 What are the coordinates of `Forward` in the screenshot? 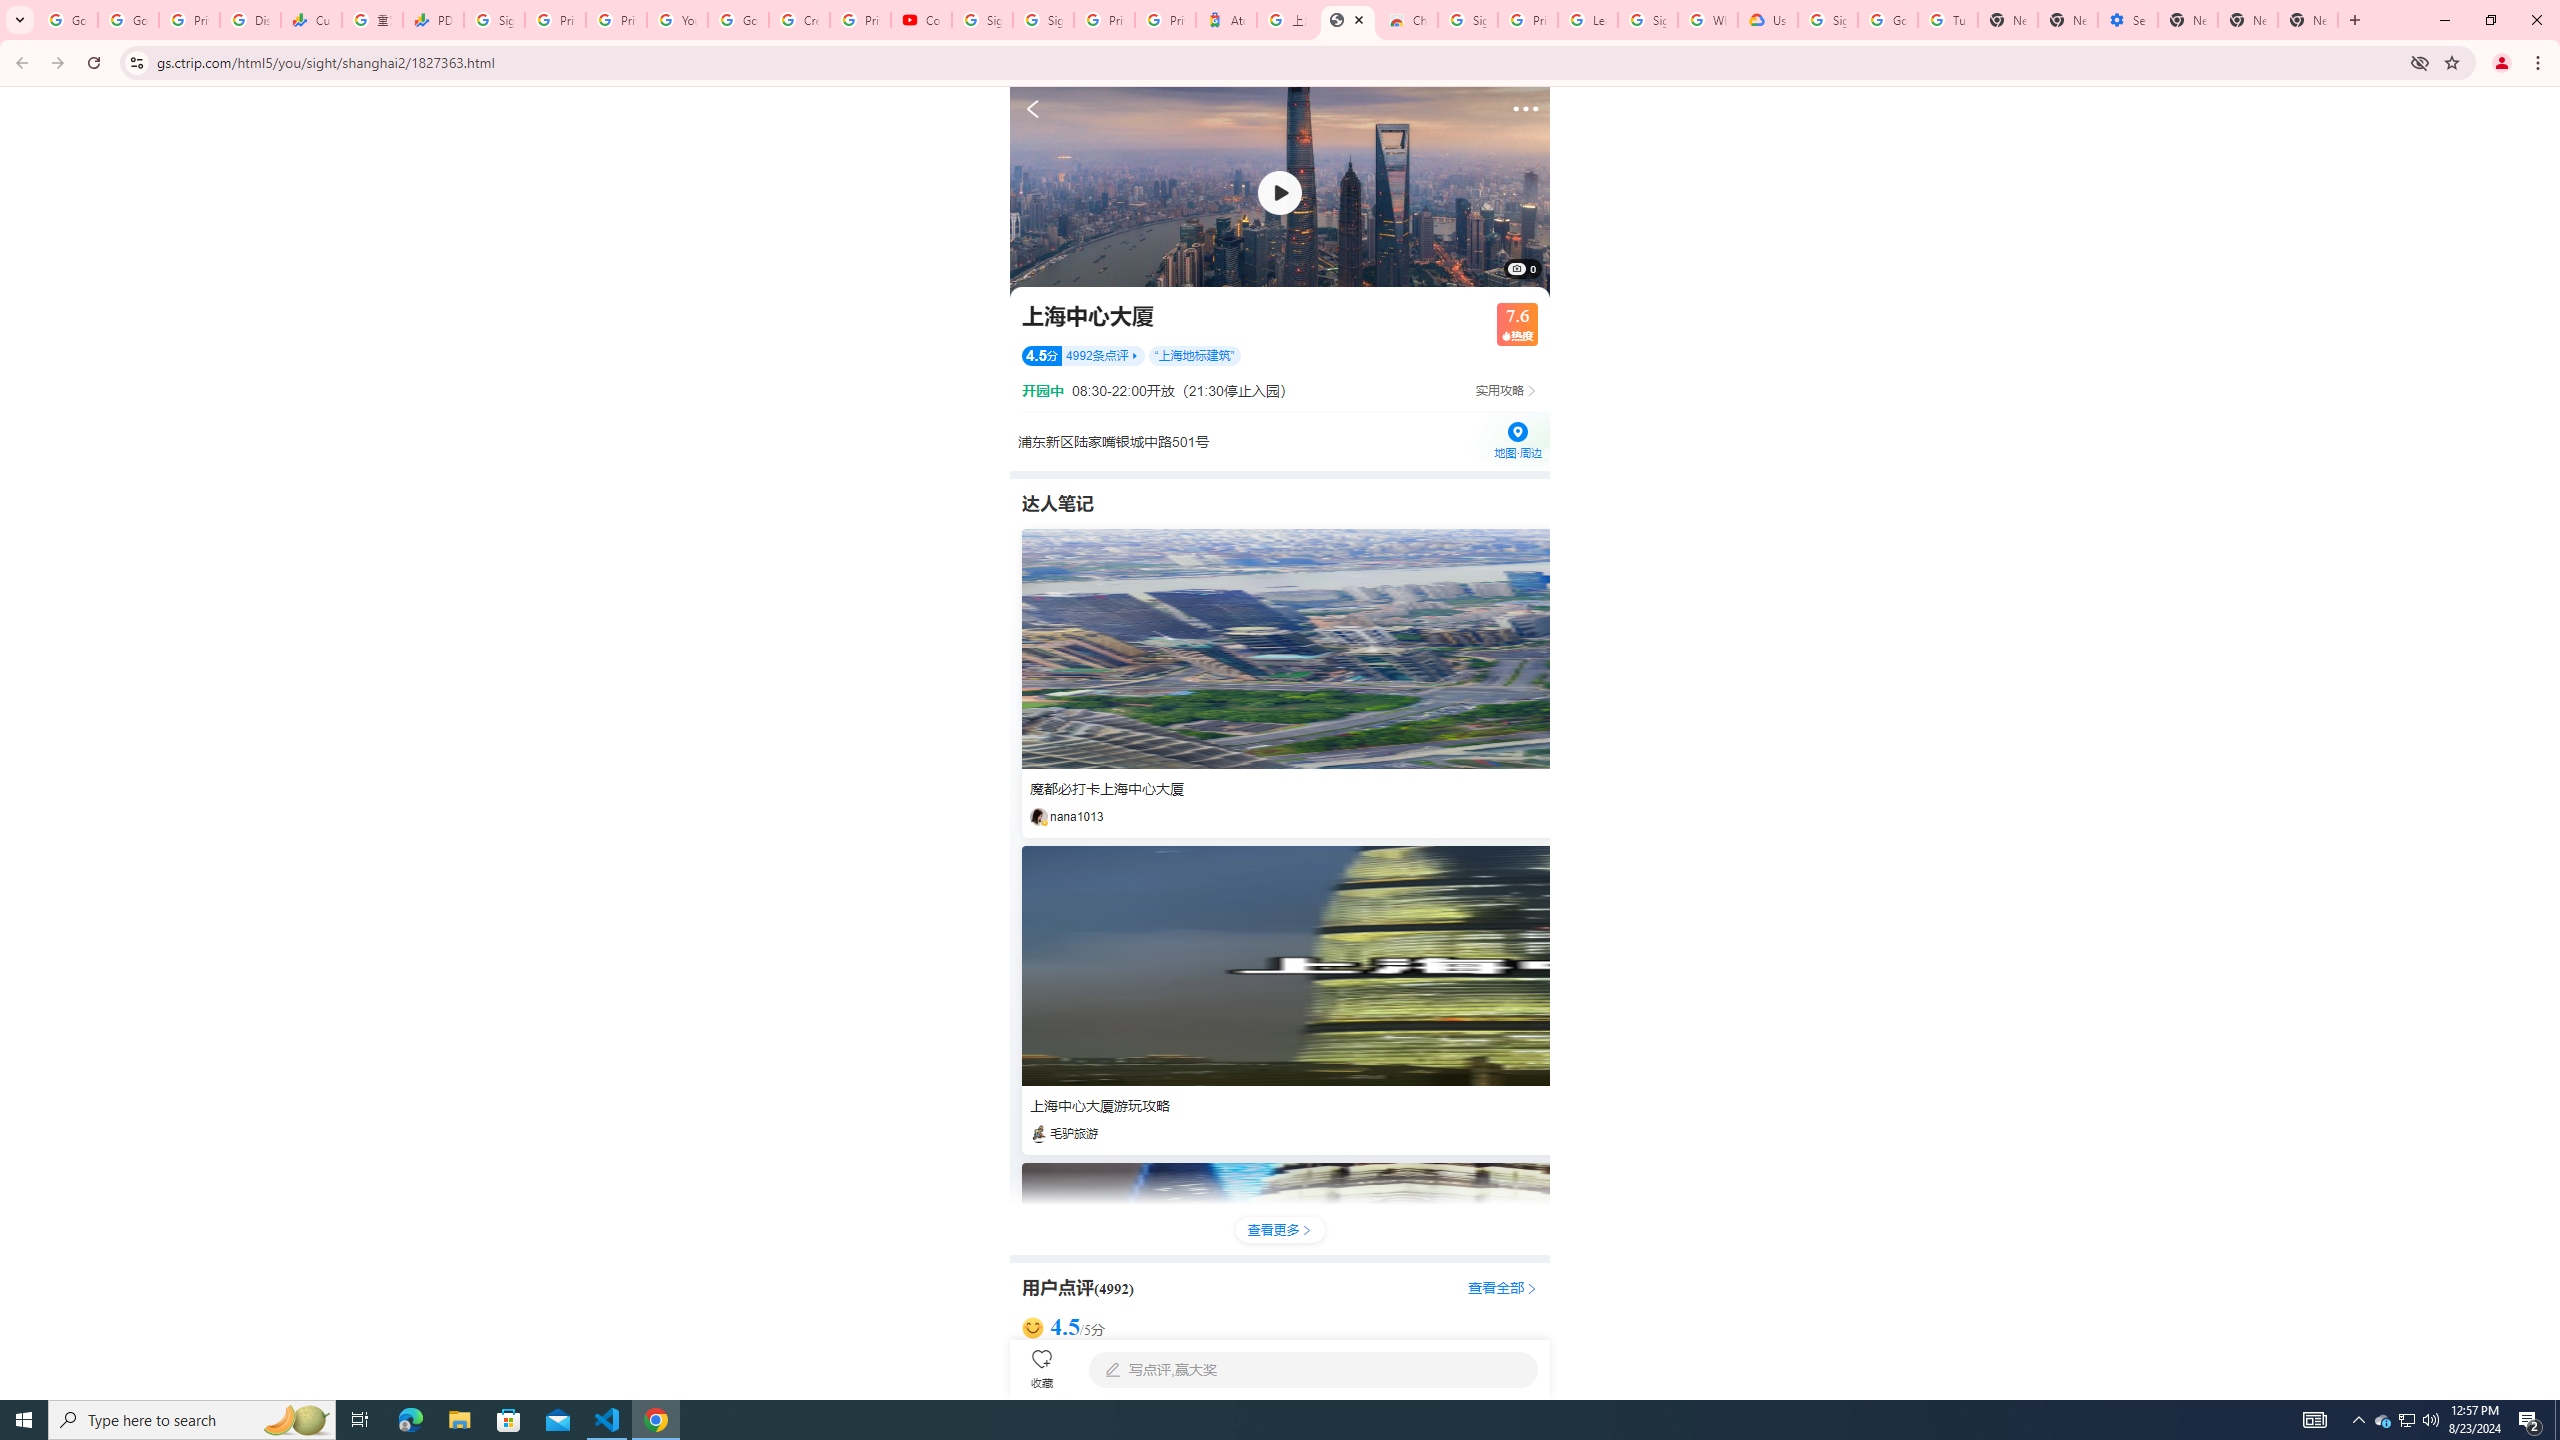 It's located at (57, 63).